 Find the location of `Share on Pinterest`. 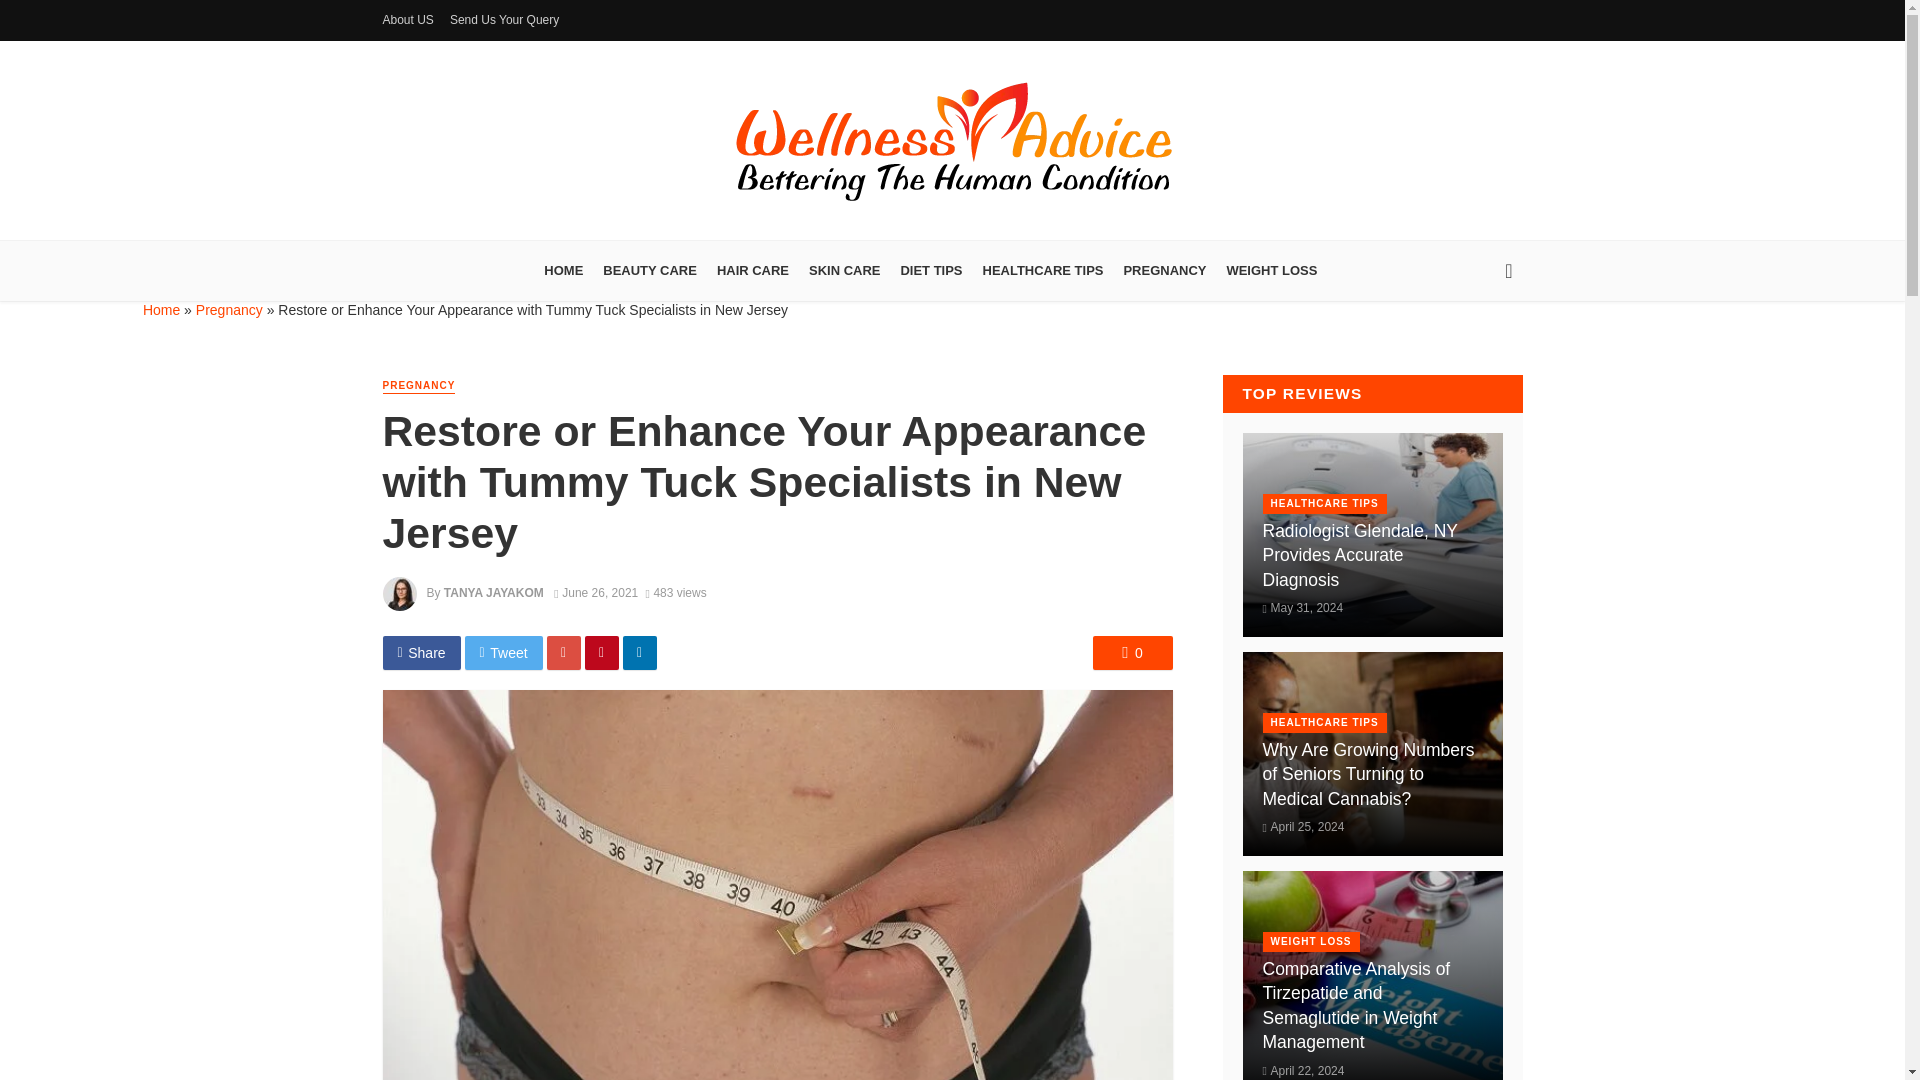

Share on Pinterest is located at coordinates (602, 652).